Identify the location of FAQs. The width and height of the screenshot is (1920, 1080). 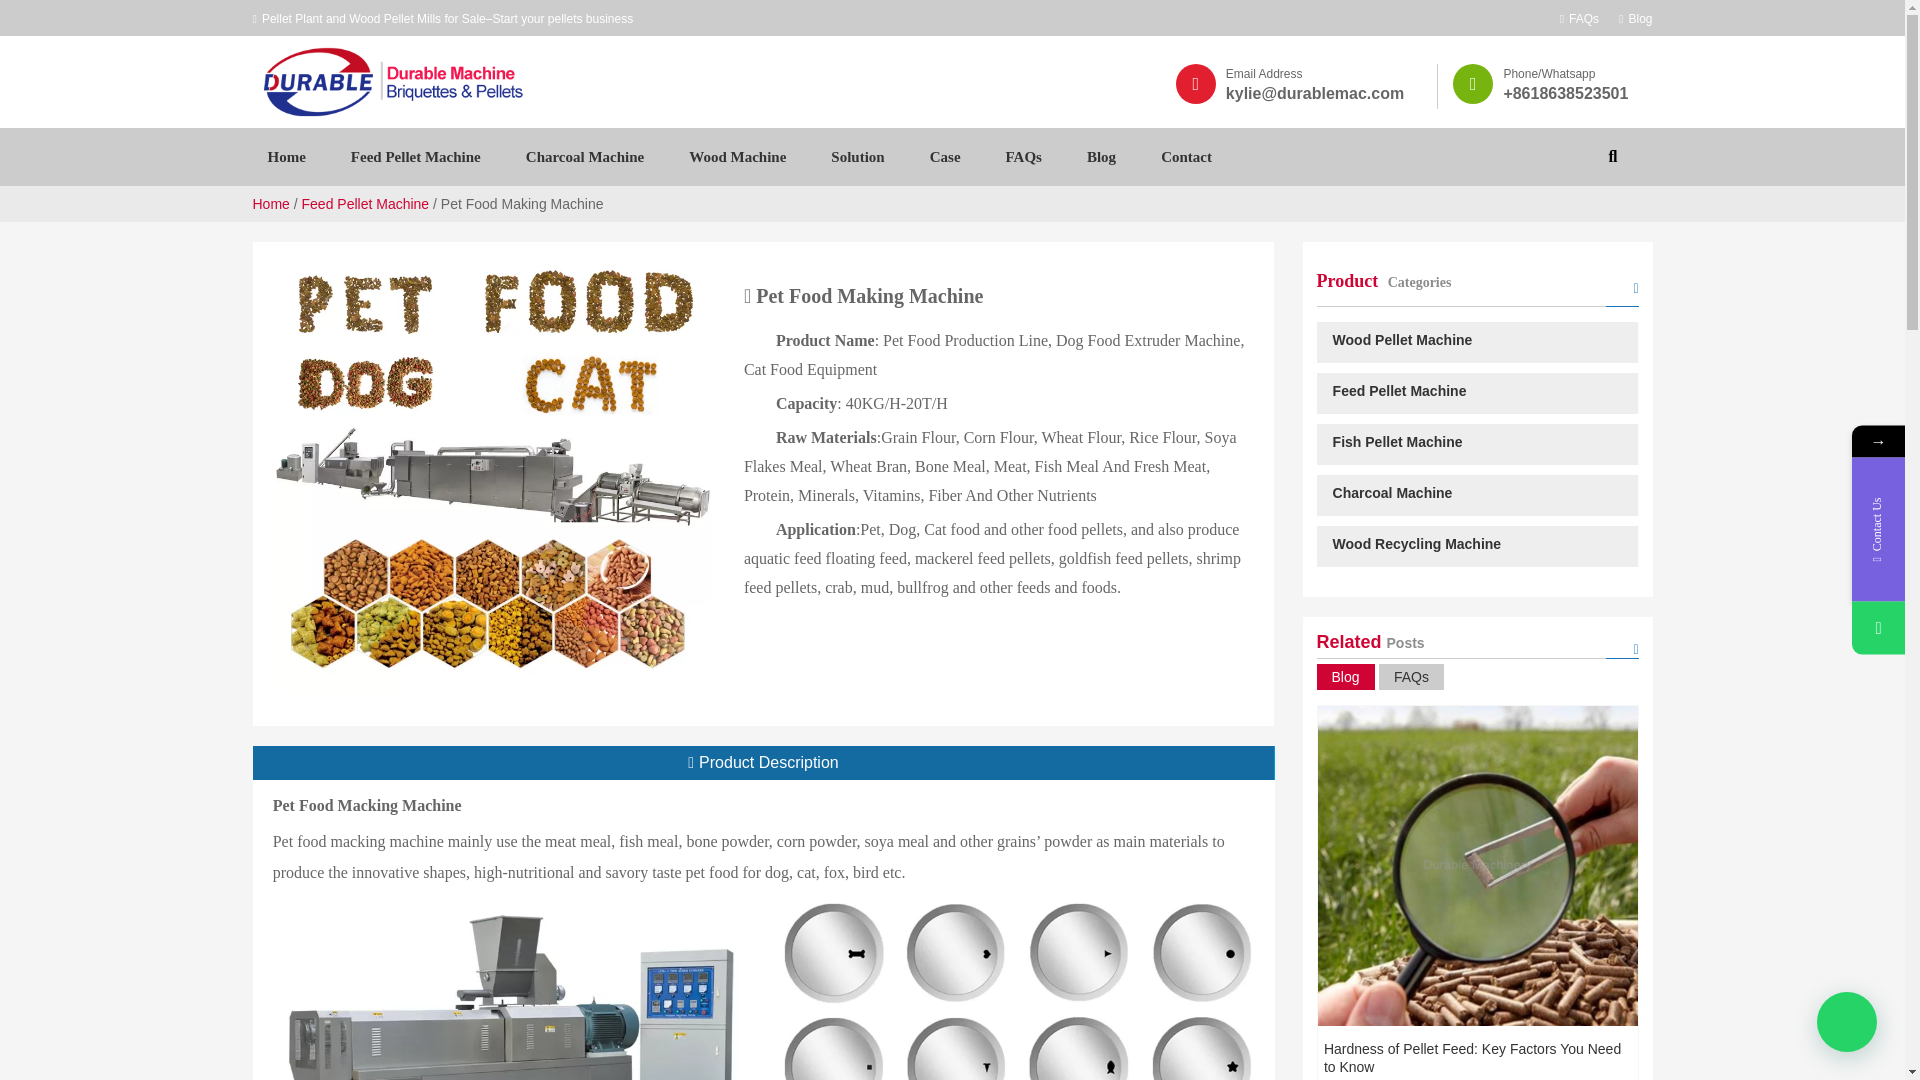
(1579, 18).